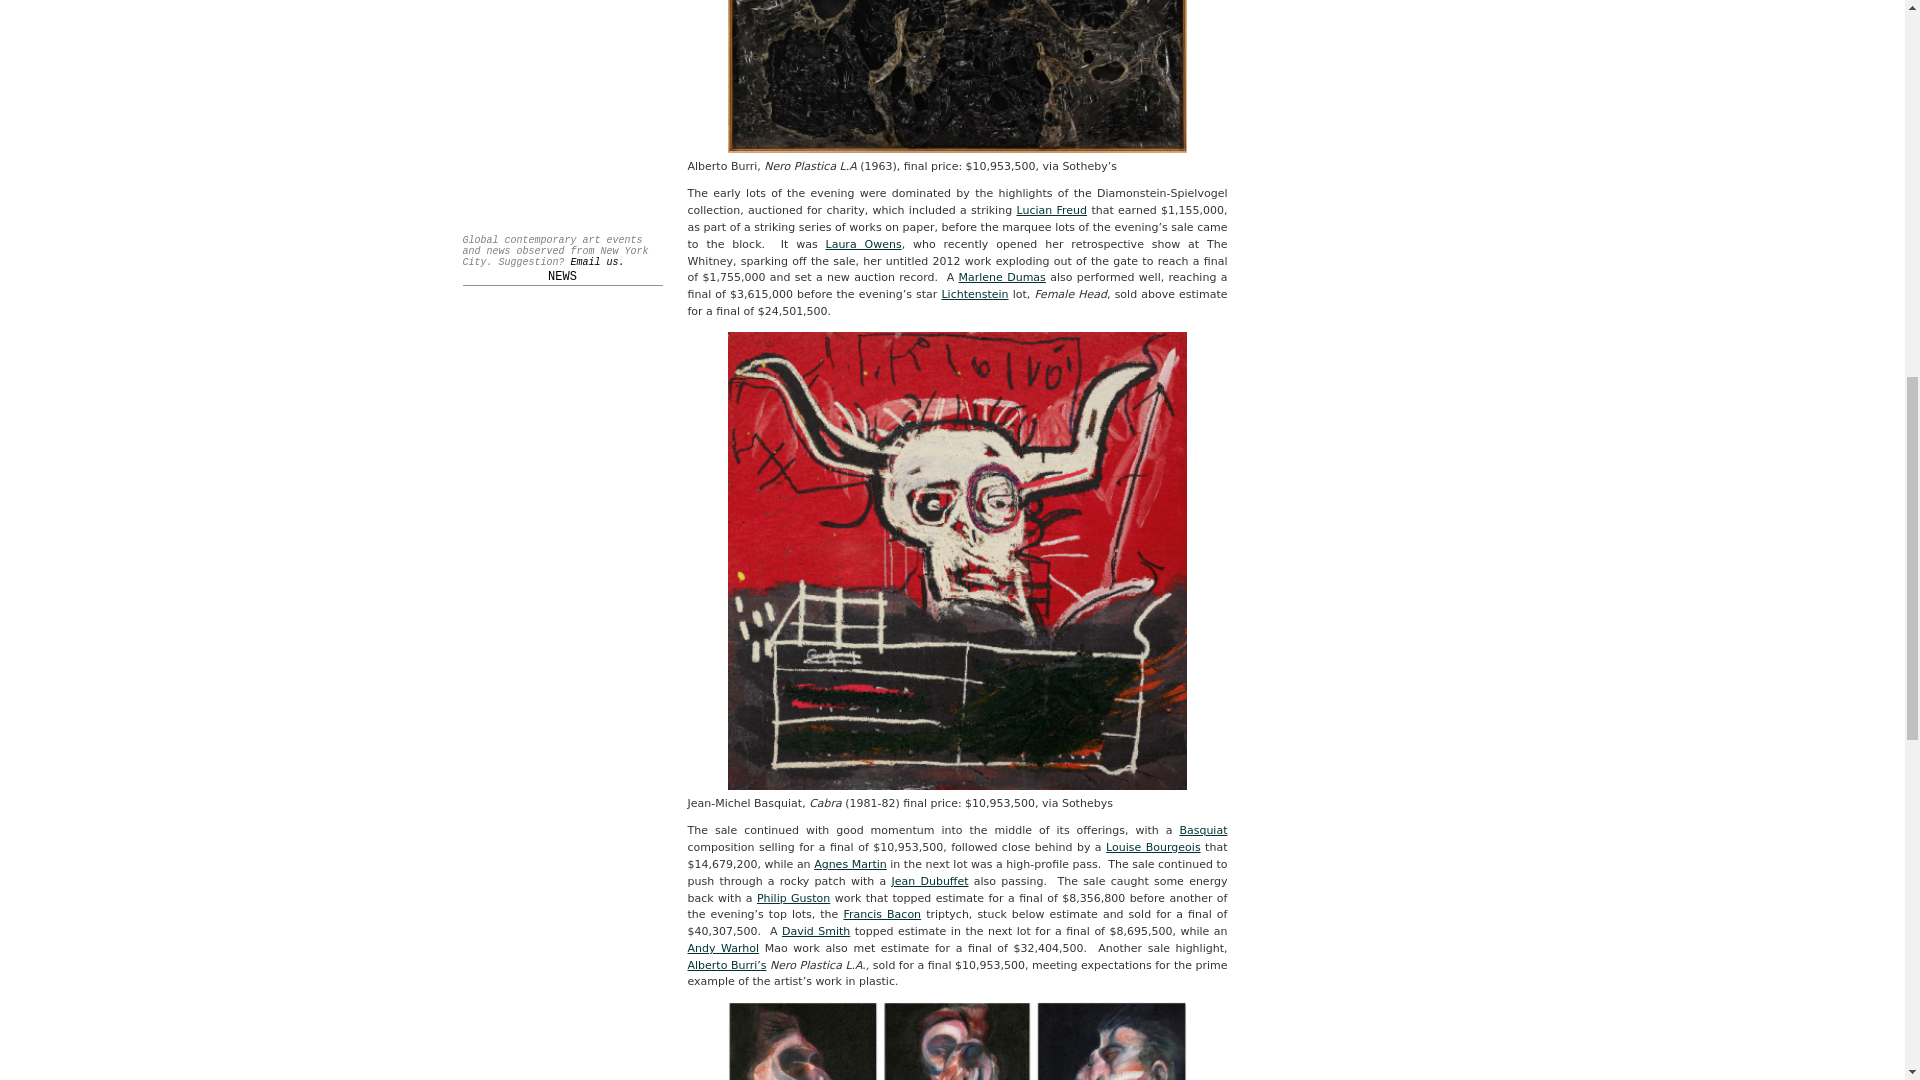  I want to click on Lichtenstein, so click(974, 294).